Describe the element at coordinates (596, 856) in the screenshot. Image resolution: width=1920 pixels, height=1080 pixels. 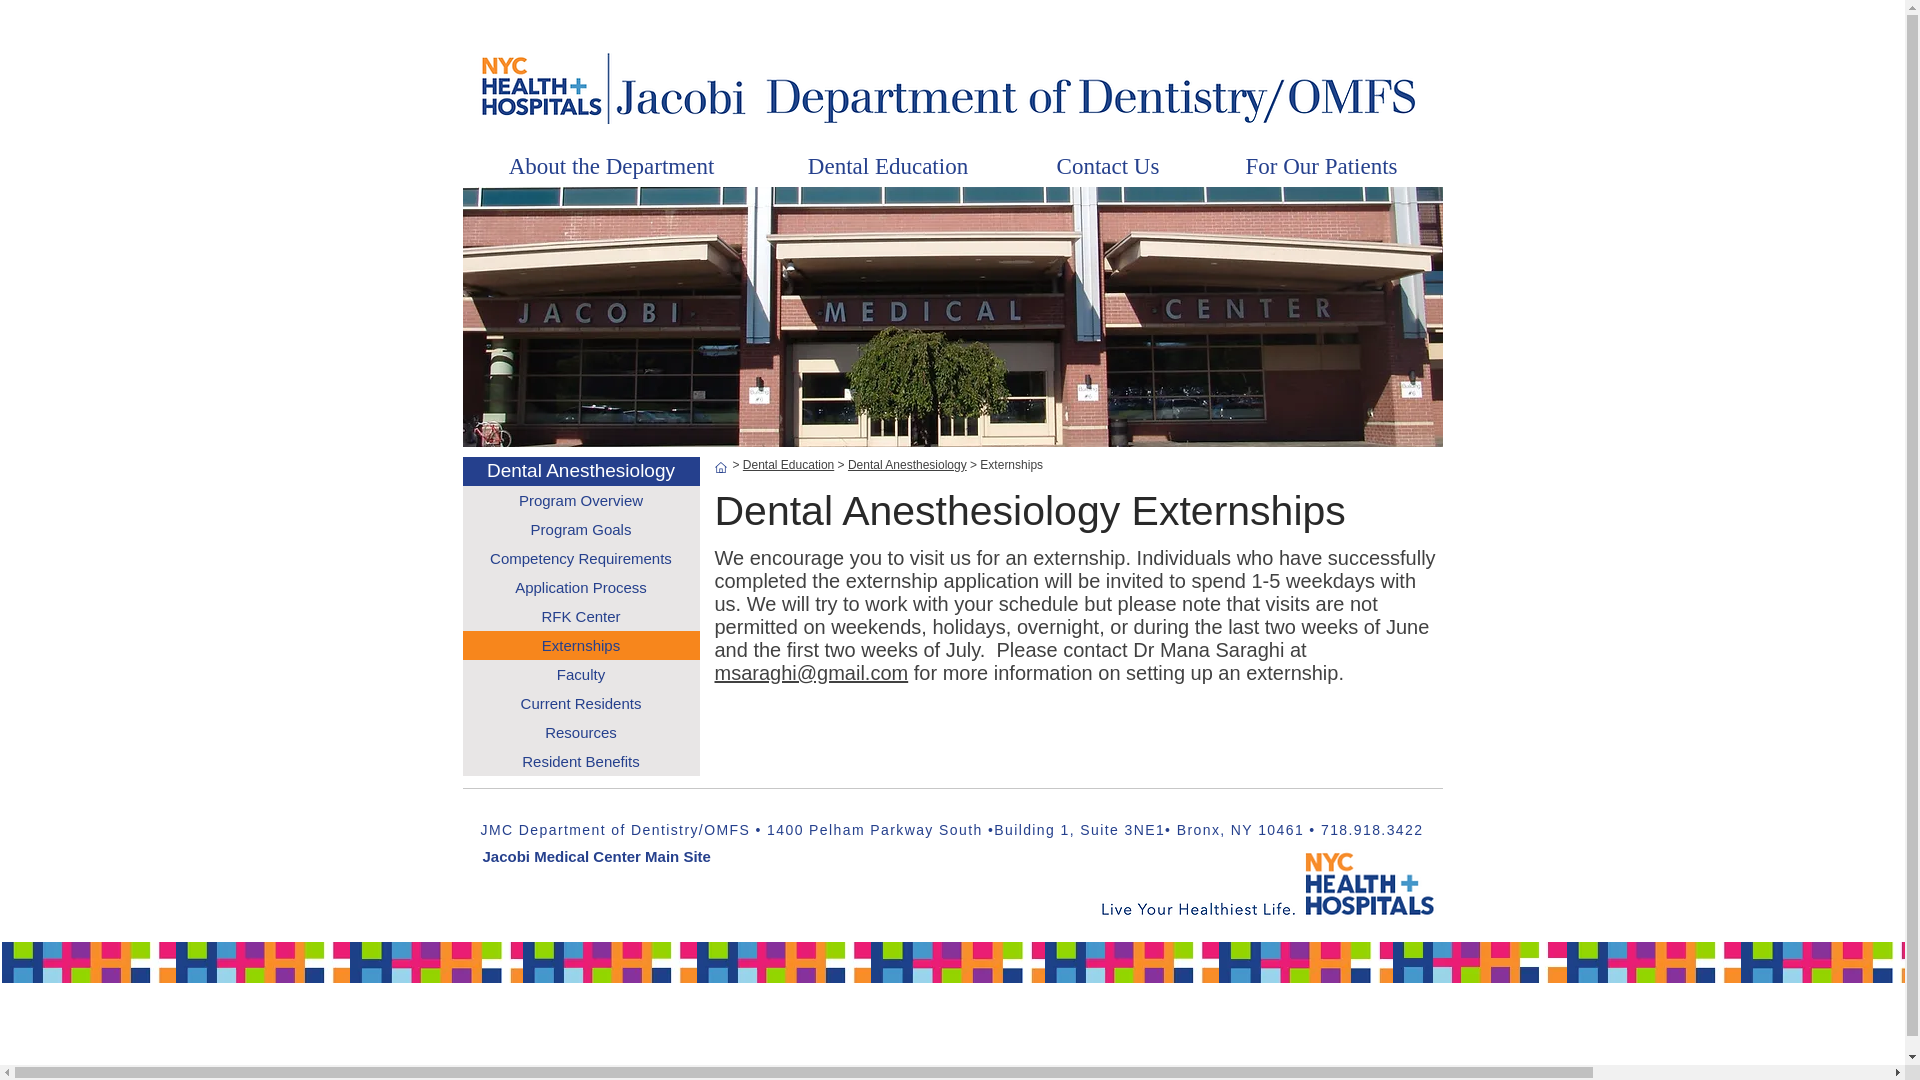
I see `Jacobi Medical Center Main Site` at that location.